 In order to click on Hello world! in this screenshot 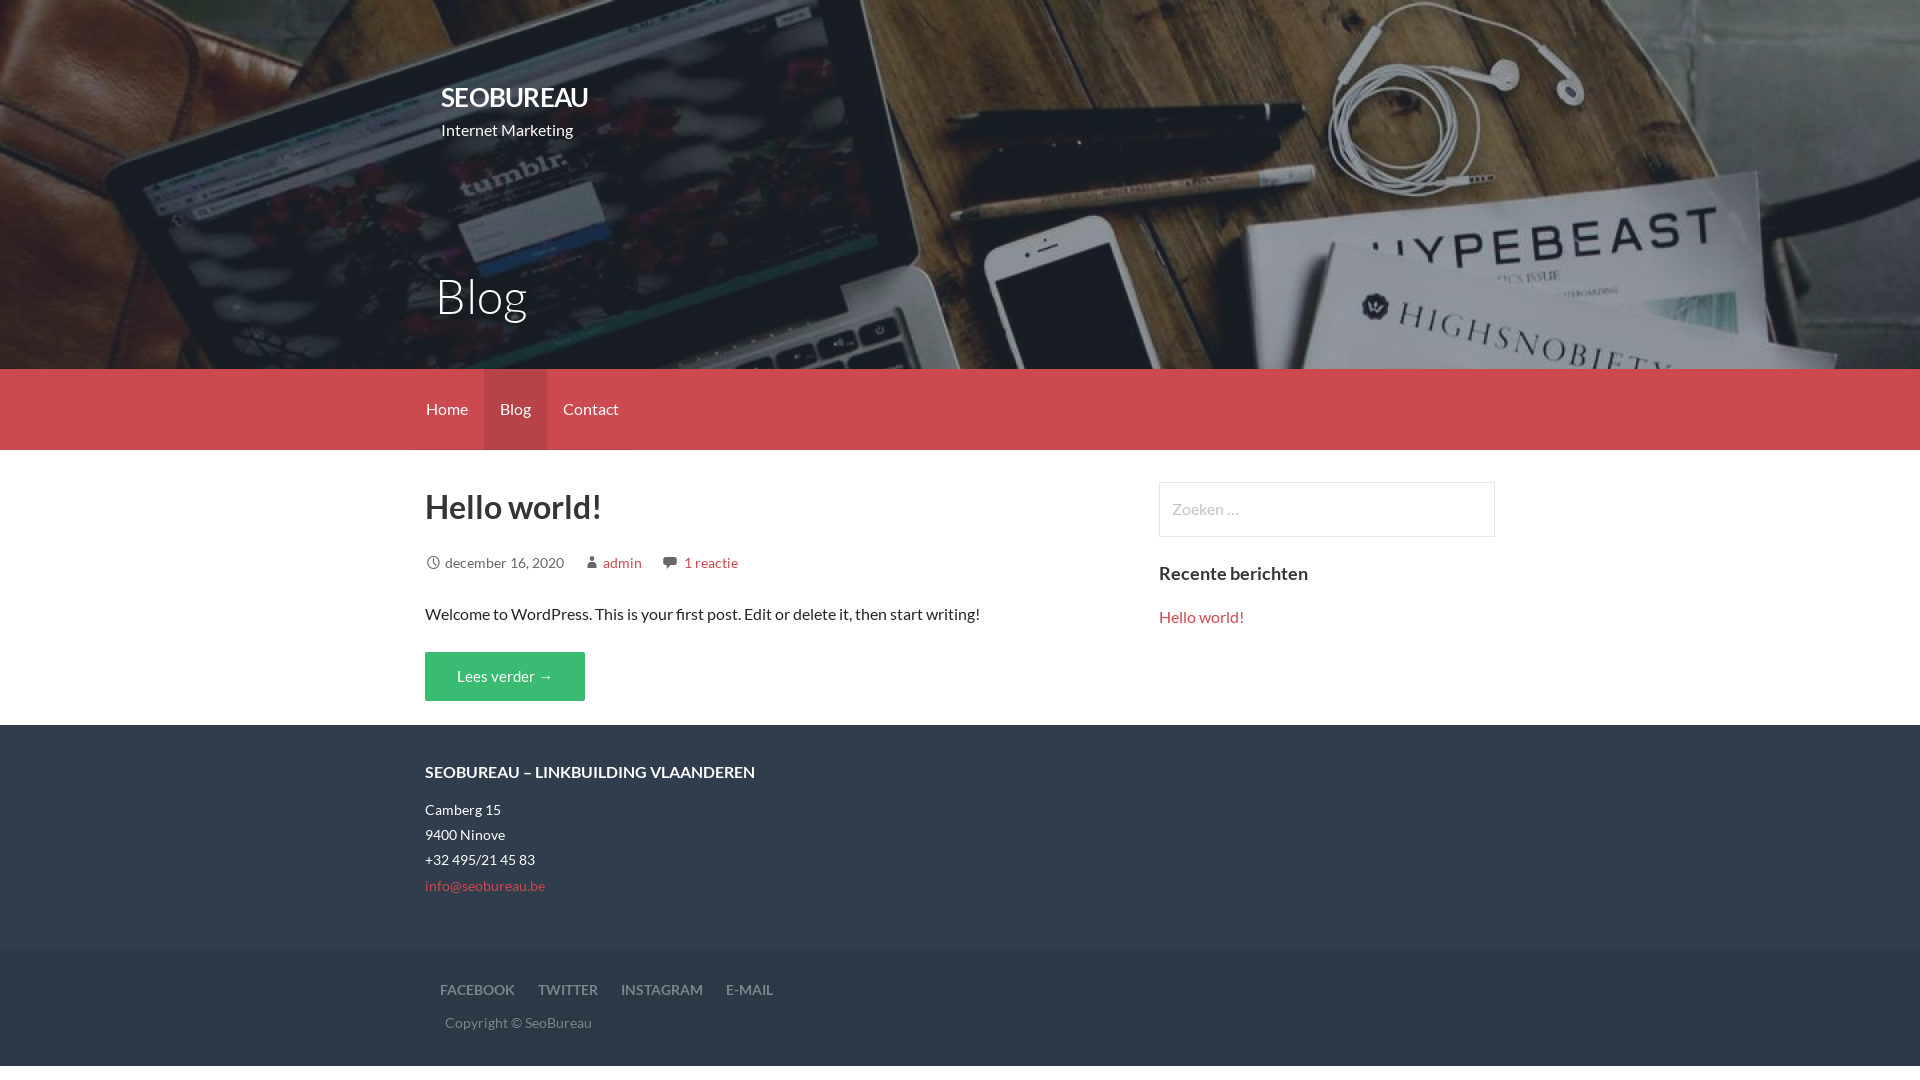, I will do `click(514, 506)`.